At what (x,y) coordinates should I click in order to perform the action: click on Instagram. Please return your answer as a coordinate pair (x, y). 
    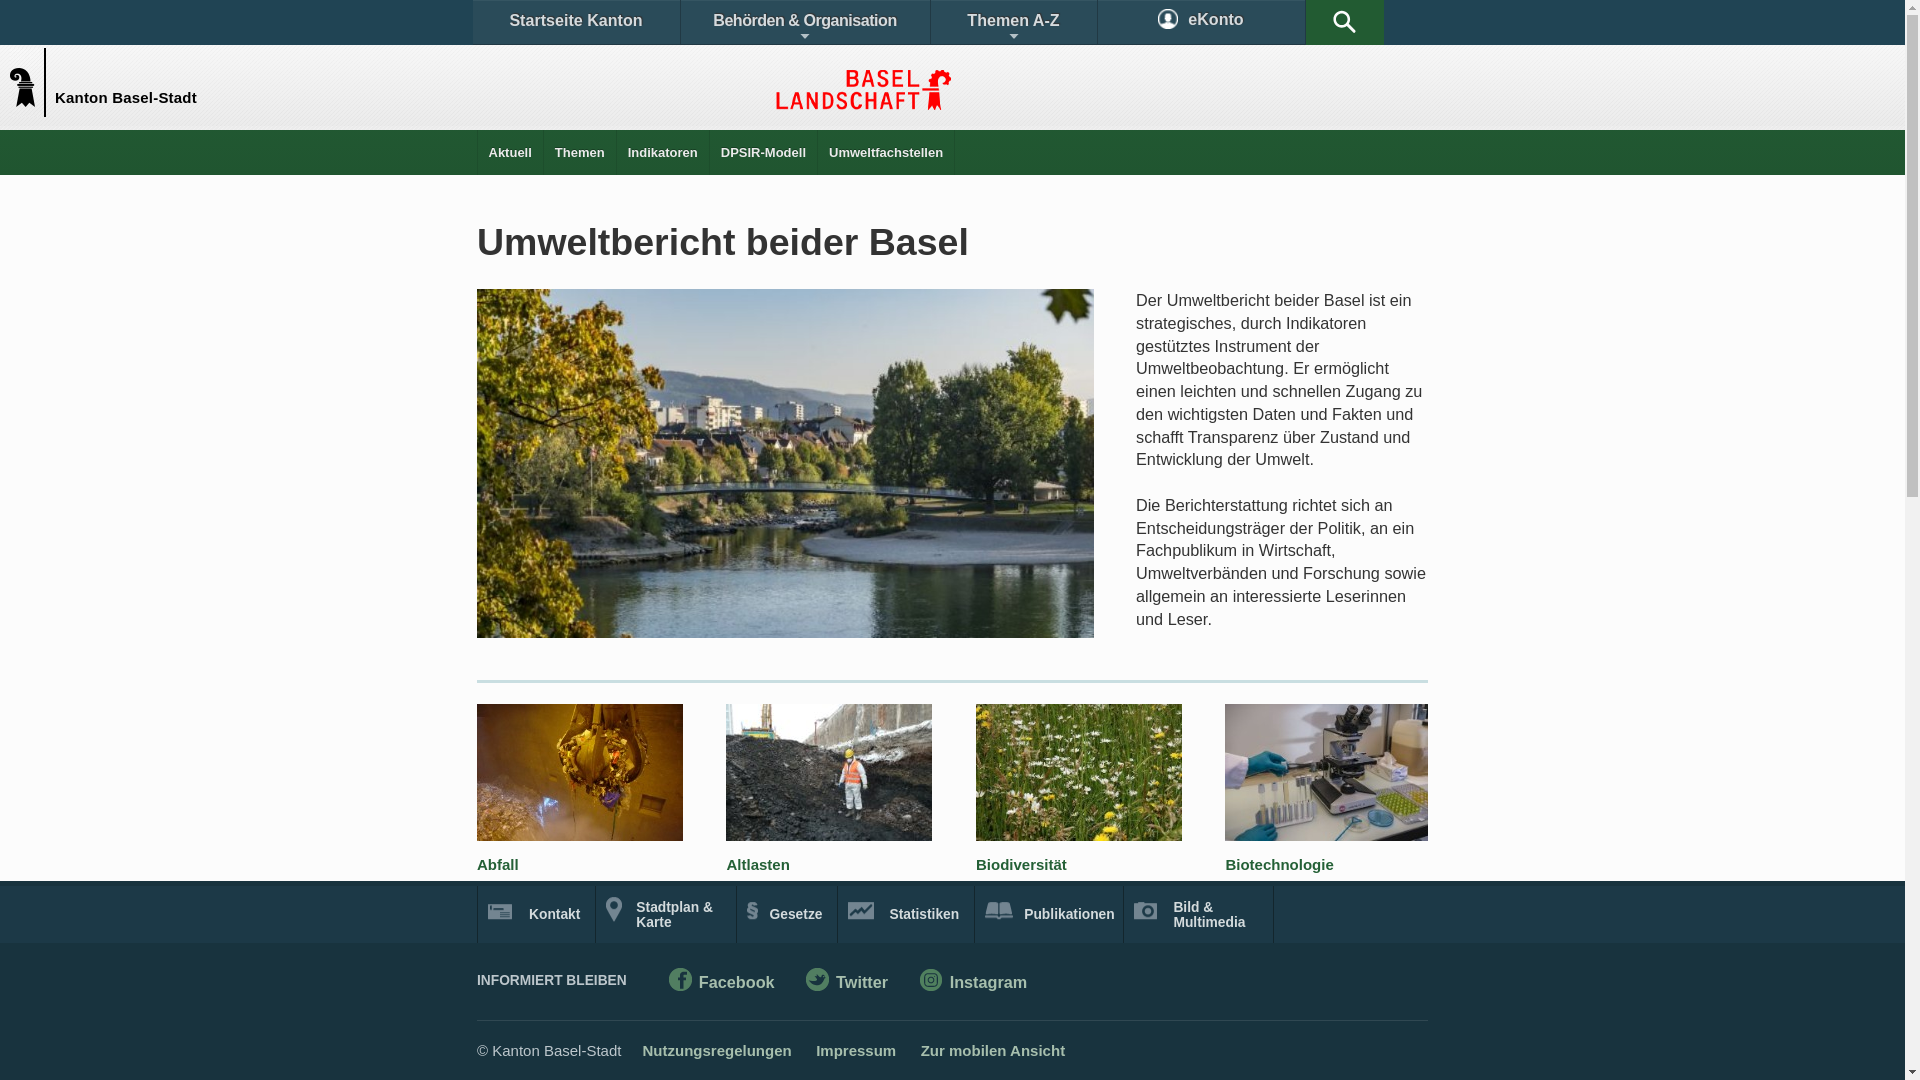
    Looking at the image, I should click on (974, 984).